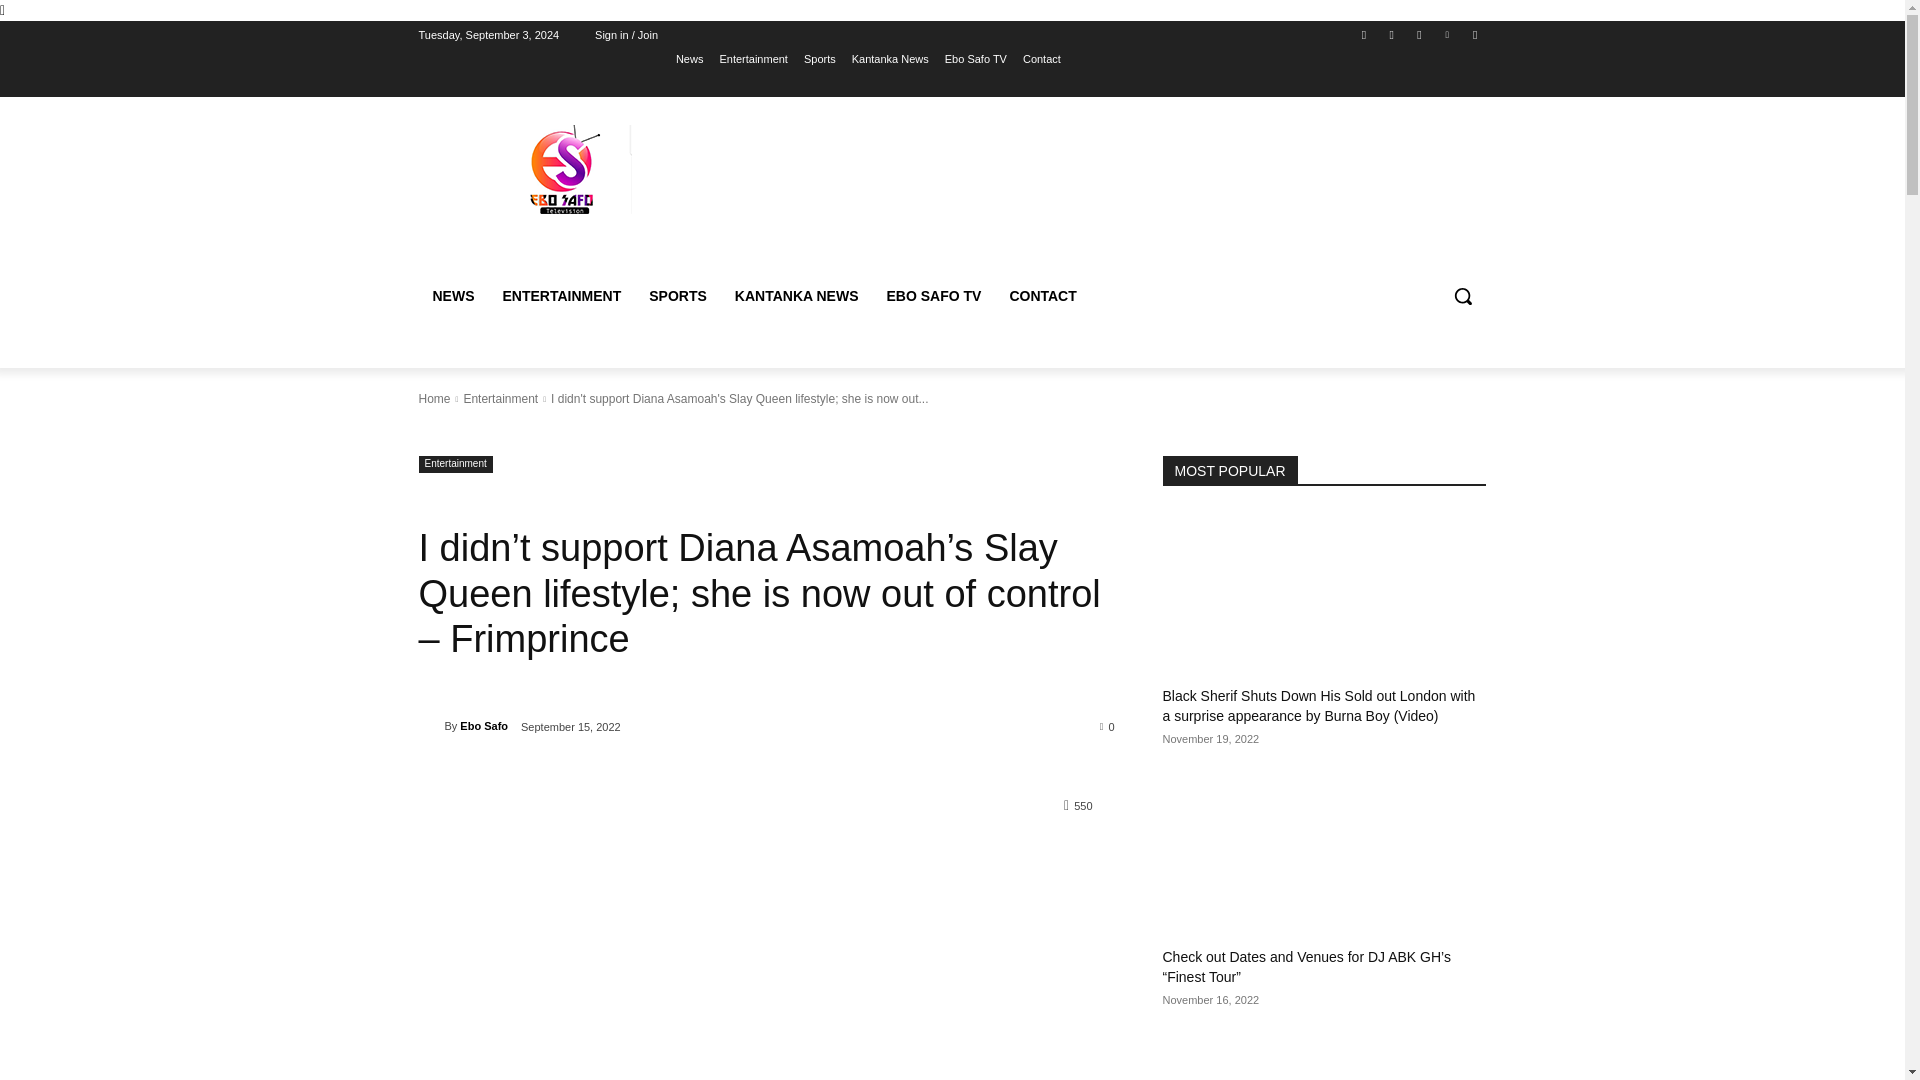  What do you see at coordinates (1364, 35) in the screenshot?
I see `Facebook` at bounding box center [1364, 35].